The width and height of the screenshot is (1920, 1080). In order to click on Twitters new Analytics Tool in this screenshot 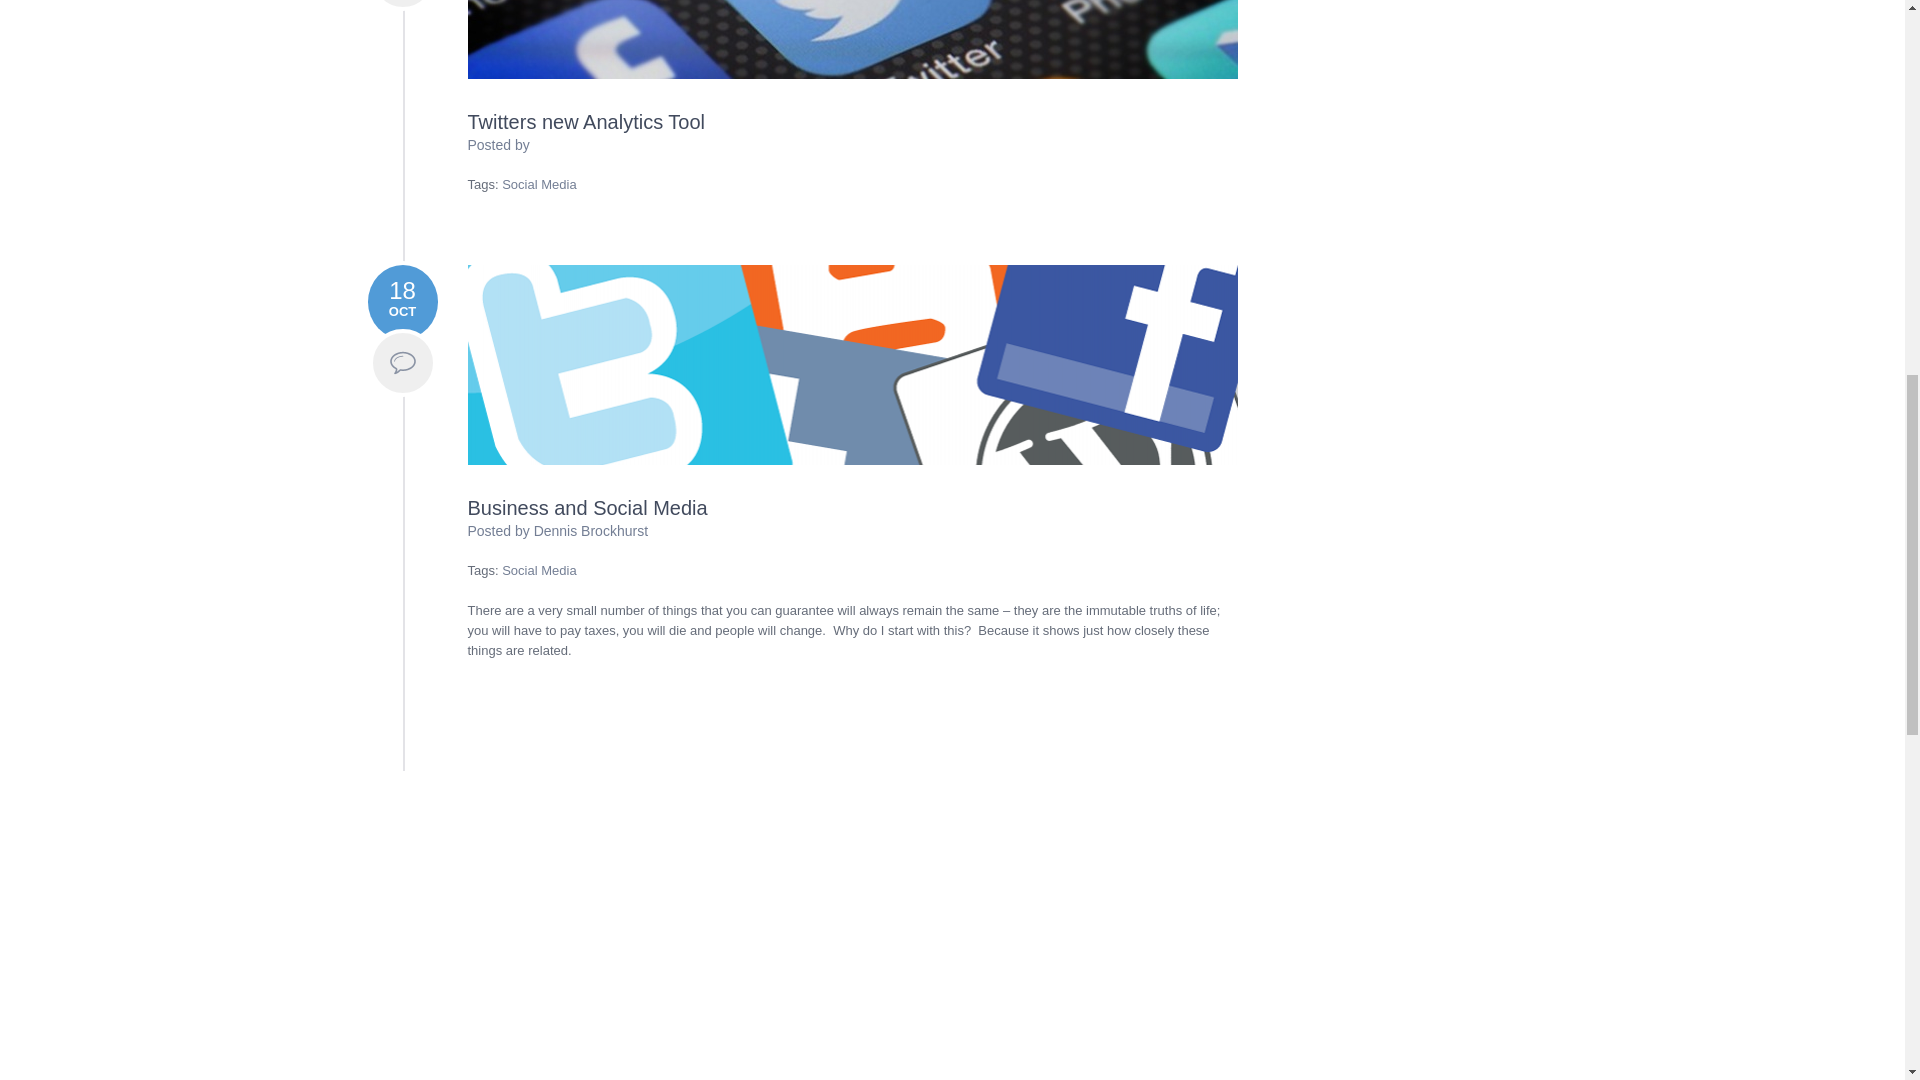, I will do `click(587, 122)`.